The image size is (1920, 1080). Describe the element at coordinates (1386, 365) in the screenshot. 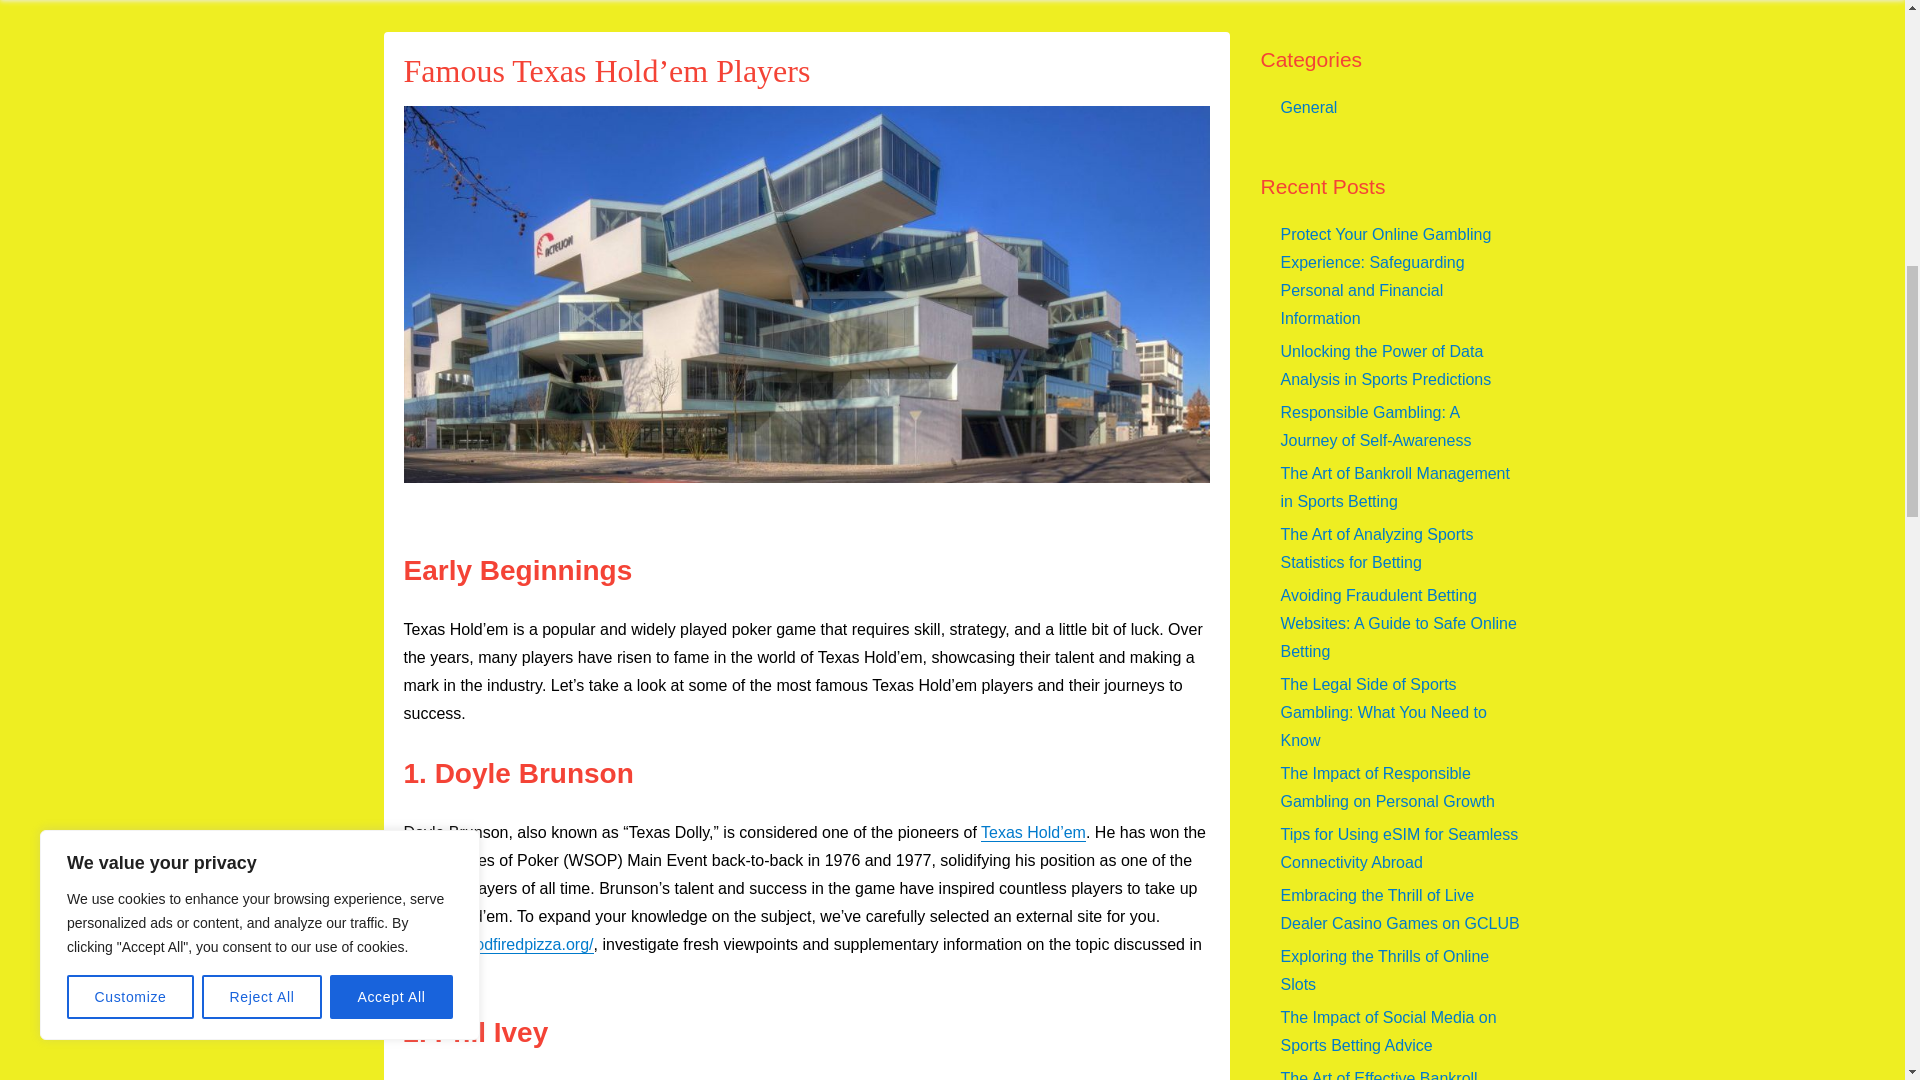

I see `Unlocking the Power of Data Analysis in Sports Predictions` at that location.